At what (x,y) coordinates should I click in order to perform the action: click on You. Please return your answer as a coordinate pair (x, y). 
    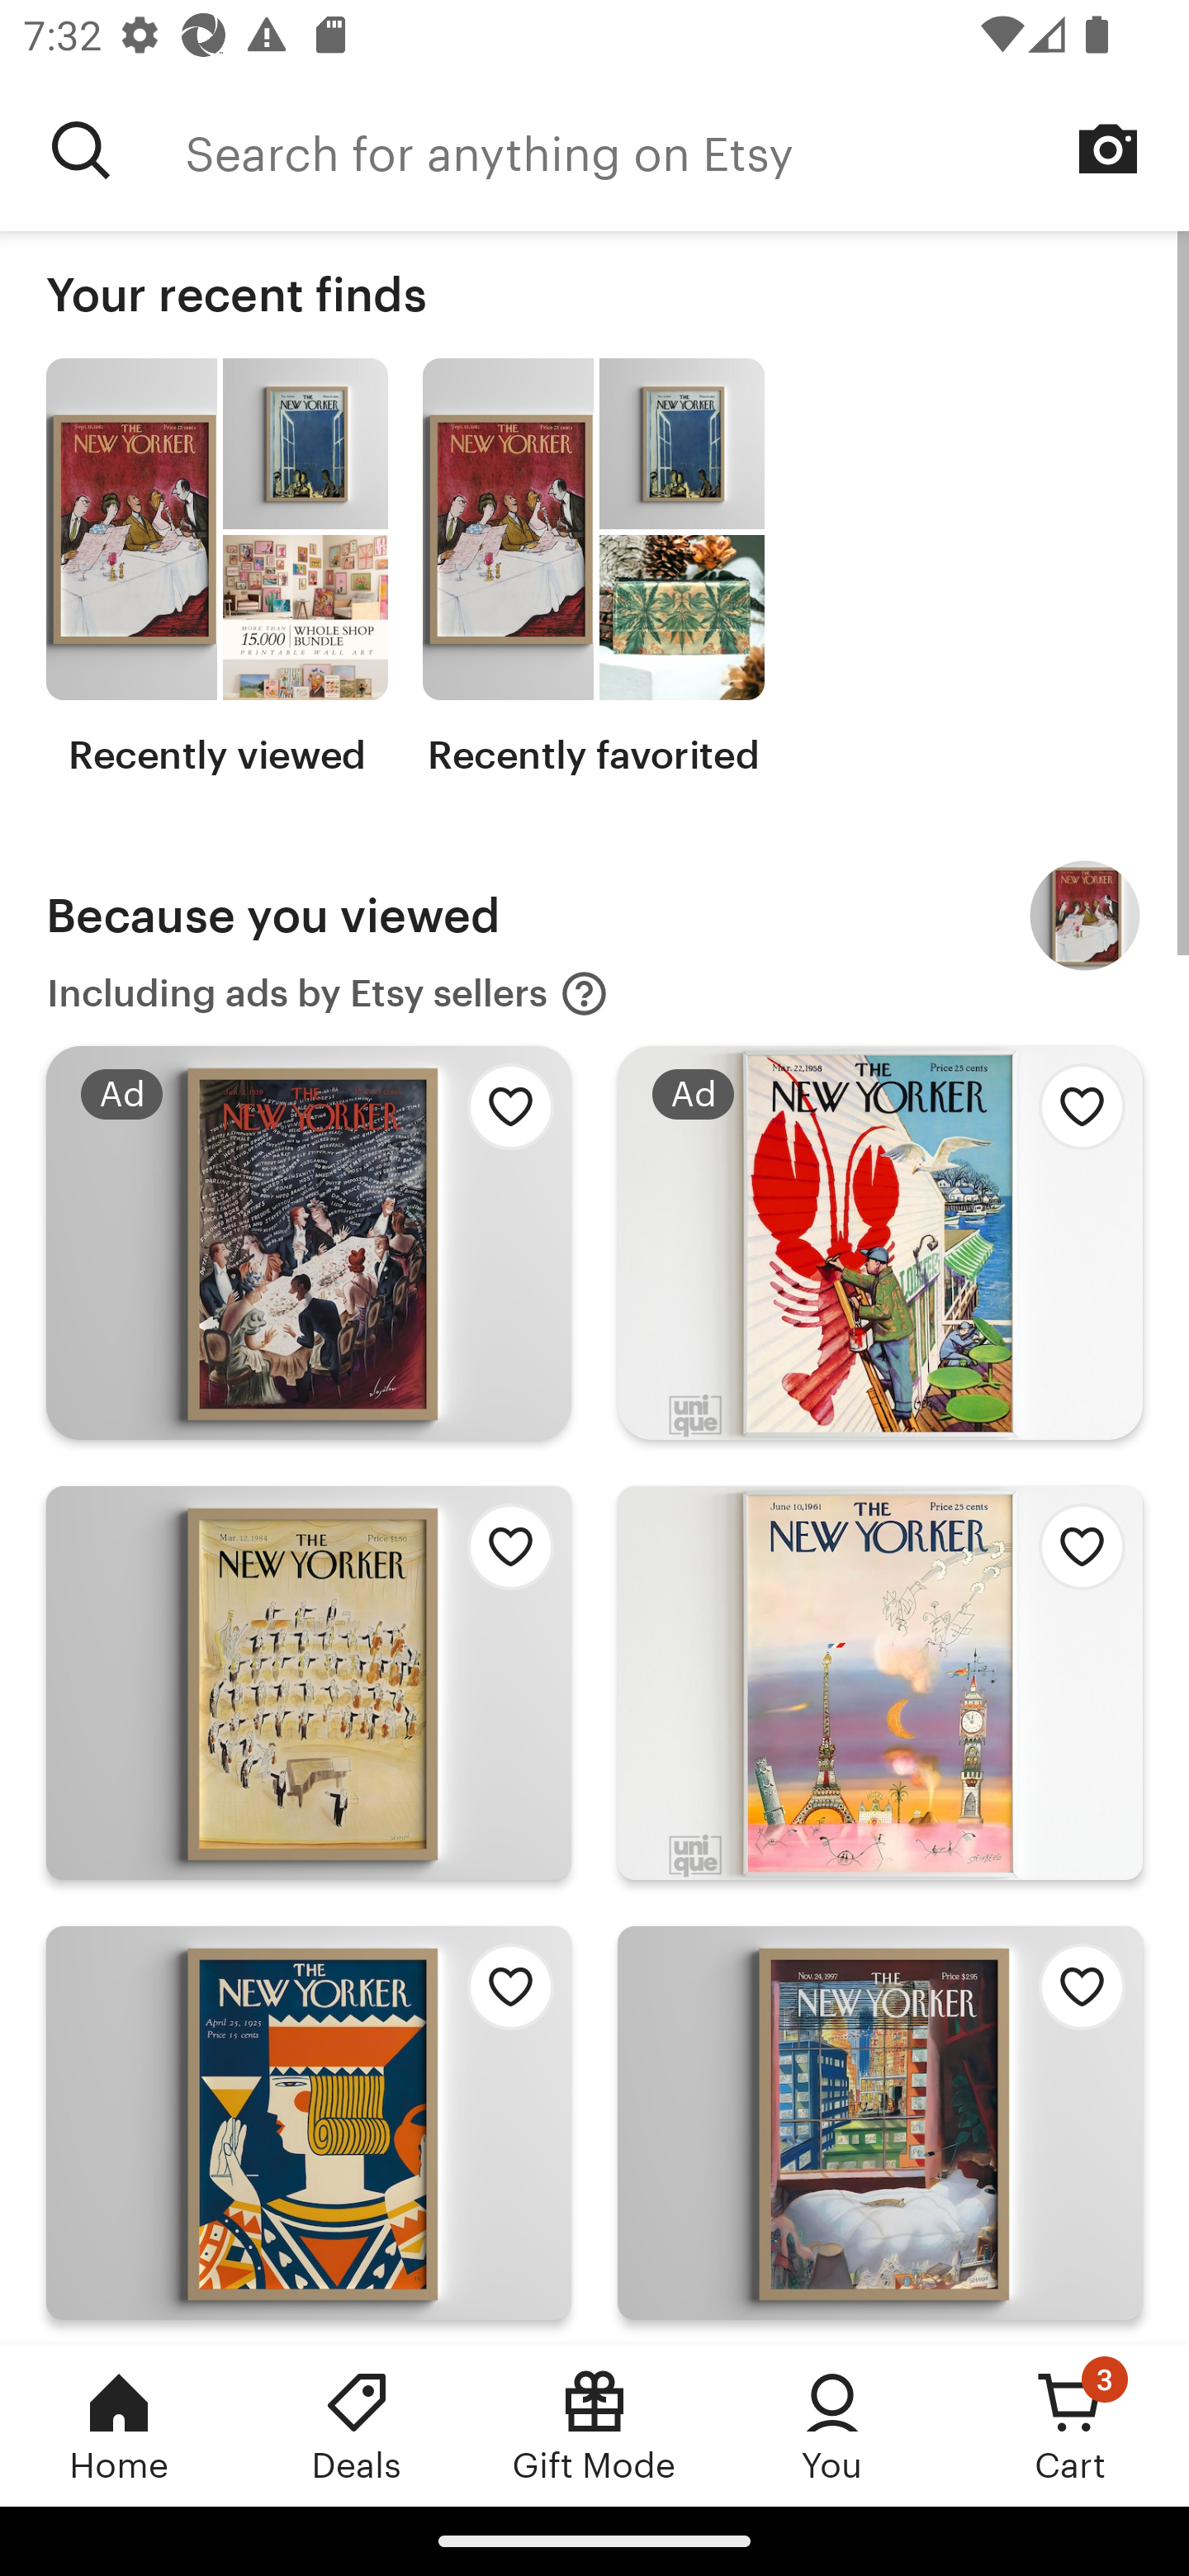
    Looking at the image, I should click on (832, 2425).